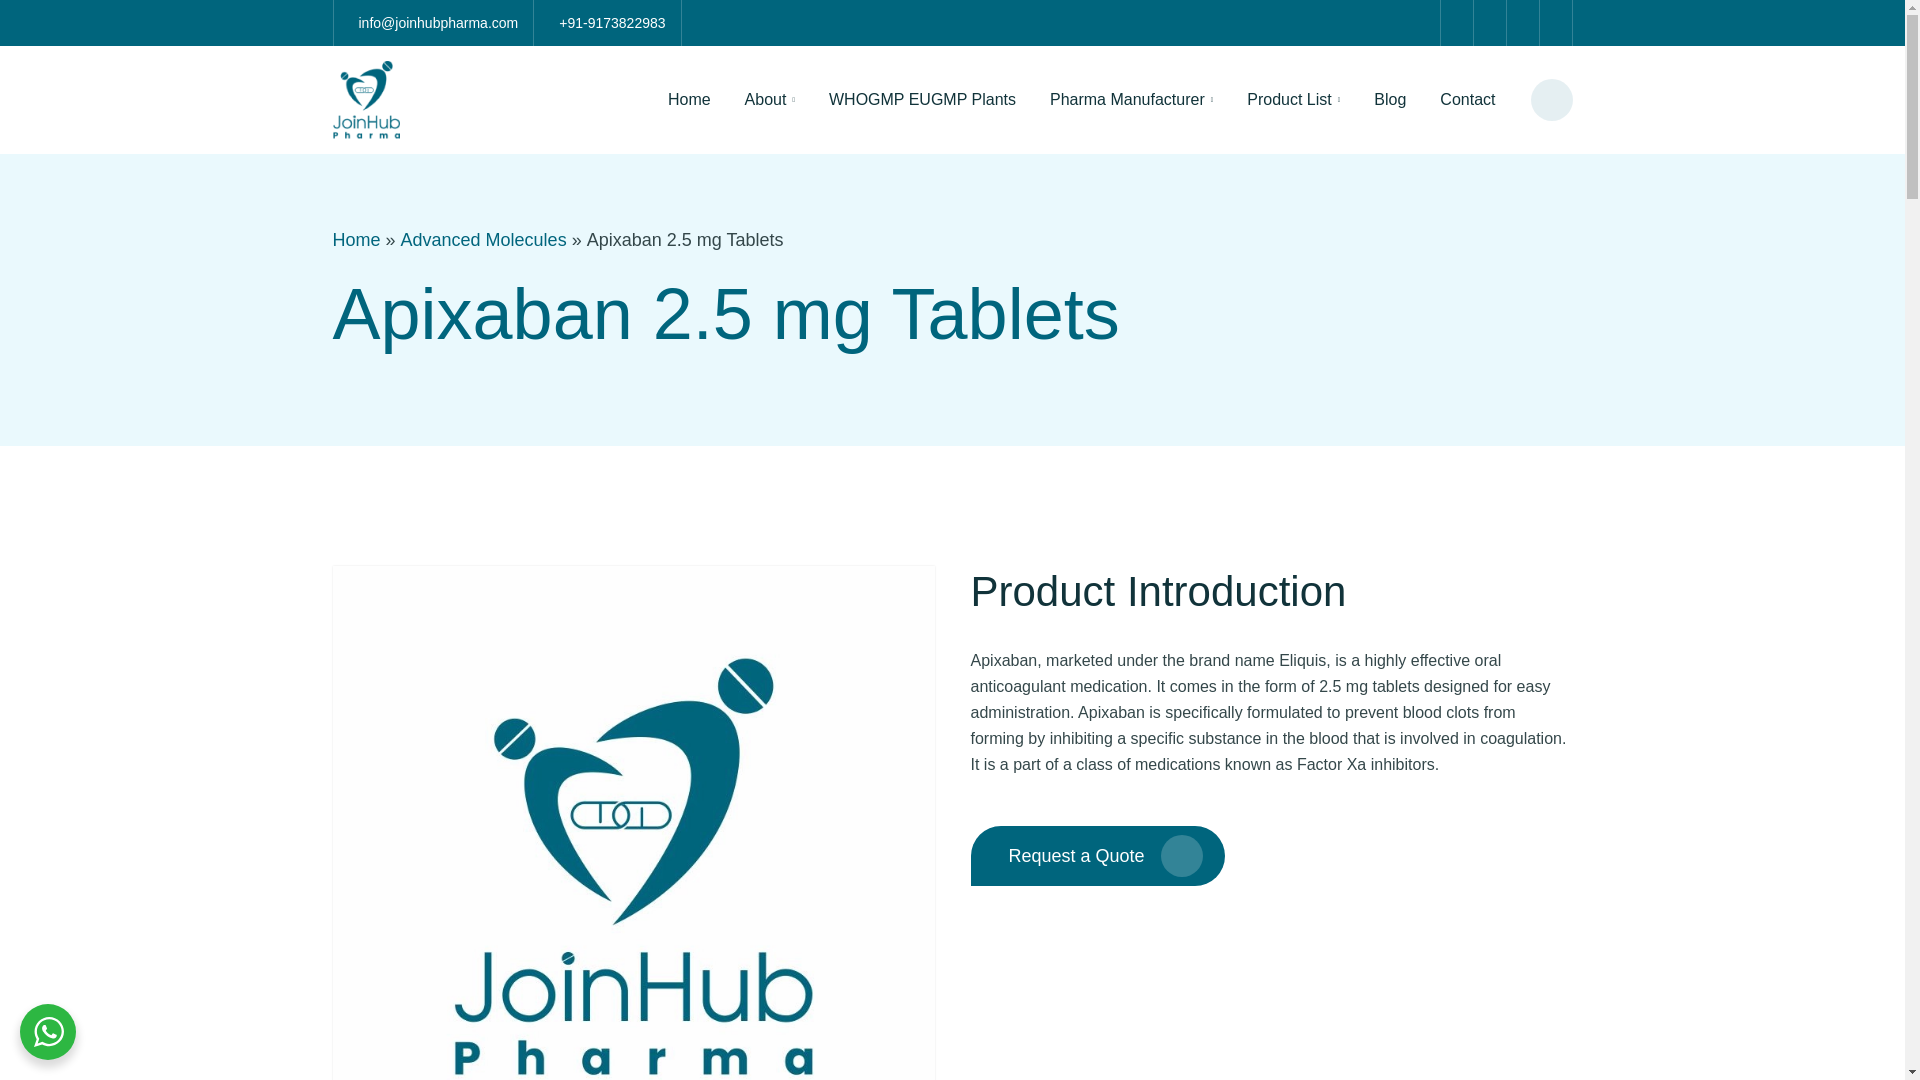 The height and width of the screenshot is (1080, 1920). Describe the element at coordinates (1130, 100) in the screenshot. I see `Pharma Manufacturer` at that location.